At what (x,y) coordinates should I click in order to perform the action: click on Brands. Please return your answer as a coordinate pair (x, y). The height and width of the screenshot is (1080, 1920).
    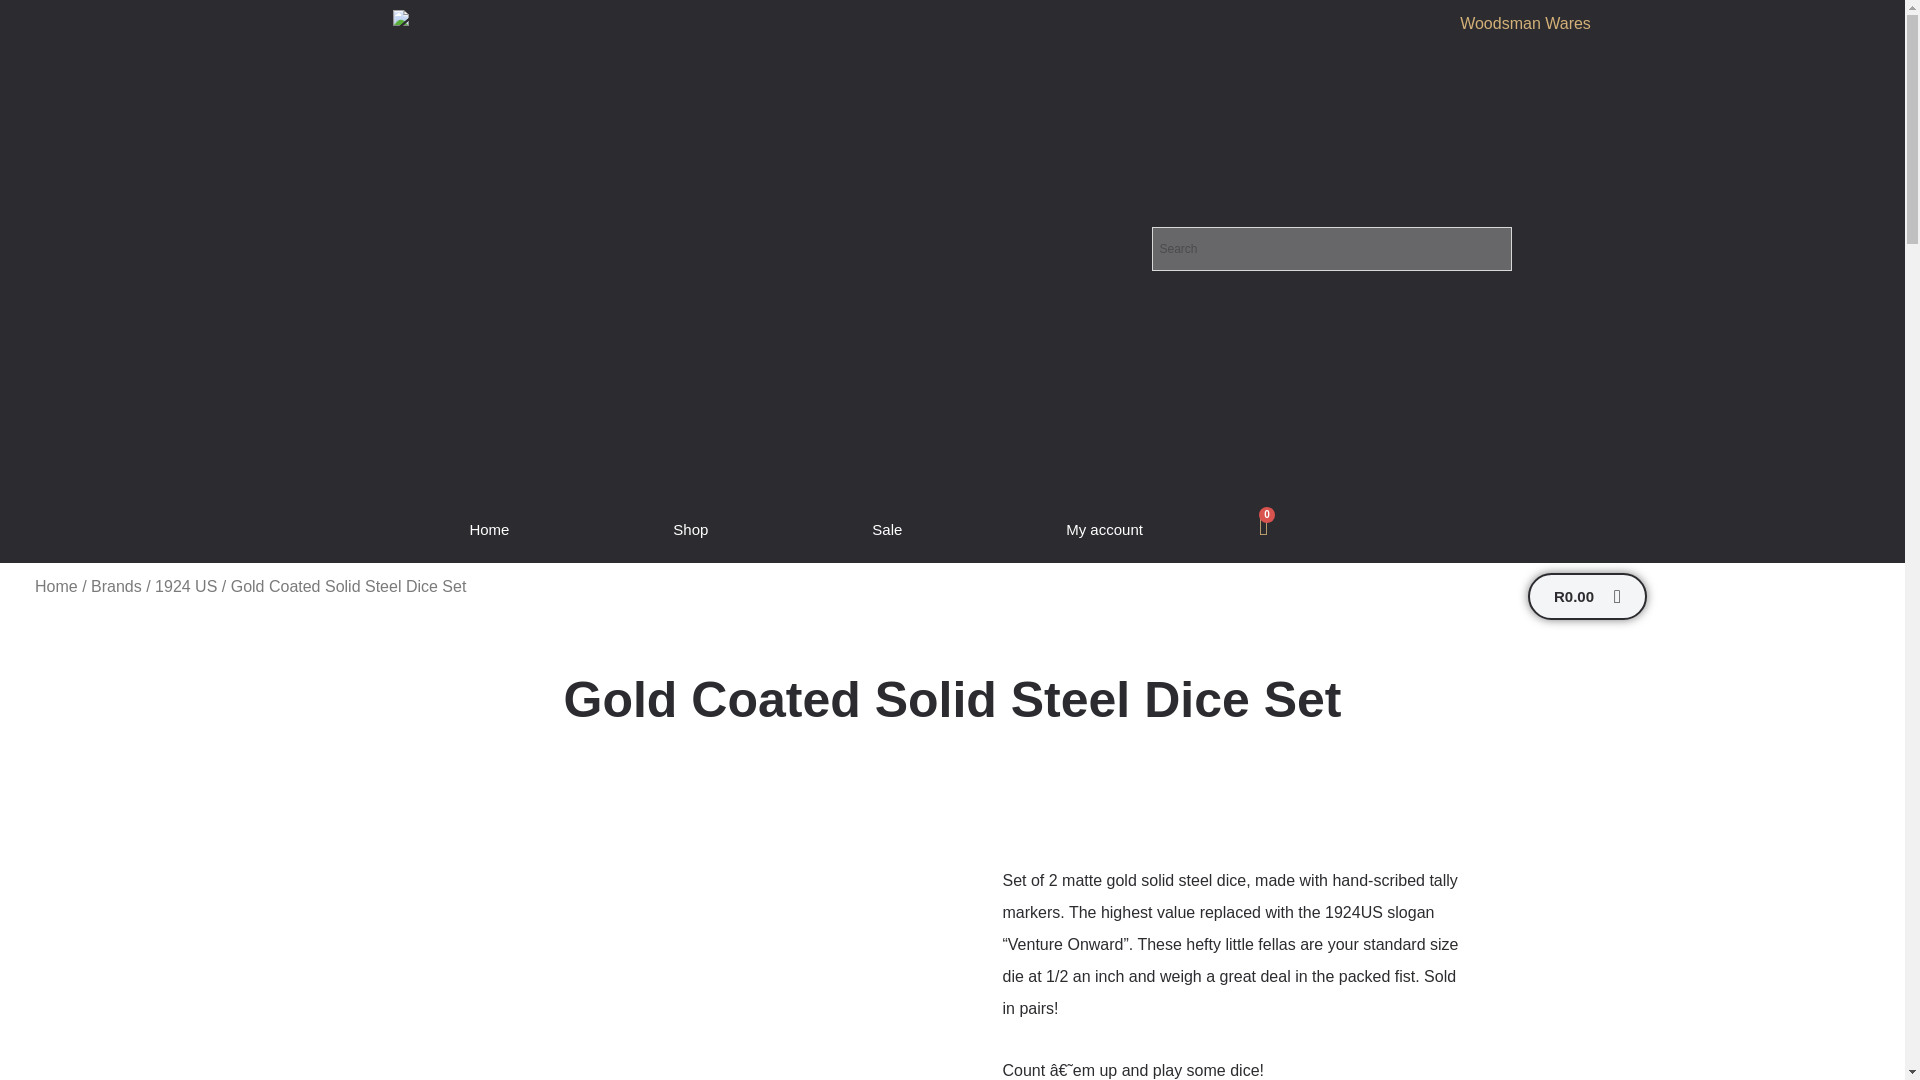
    Looking at the image, I should click on (116, 586).